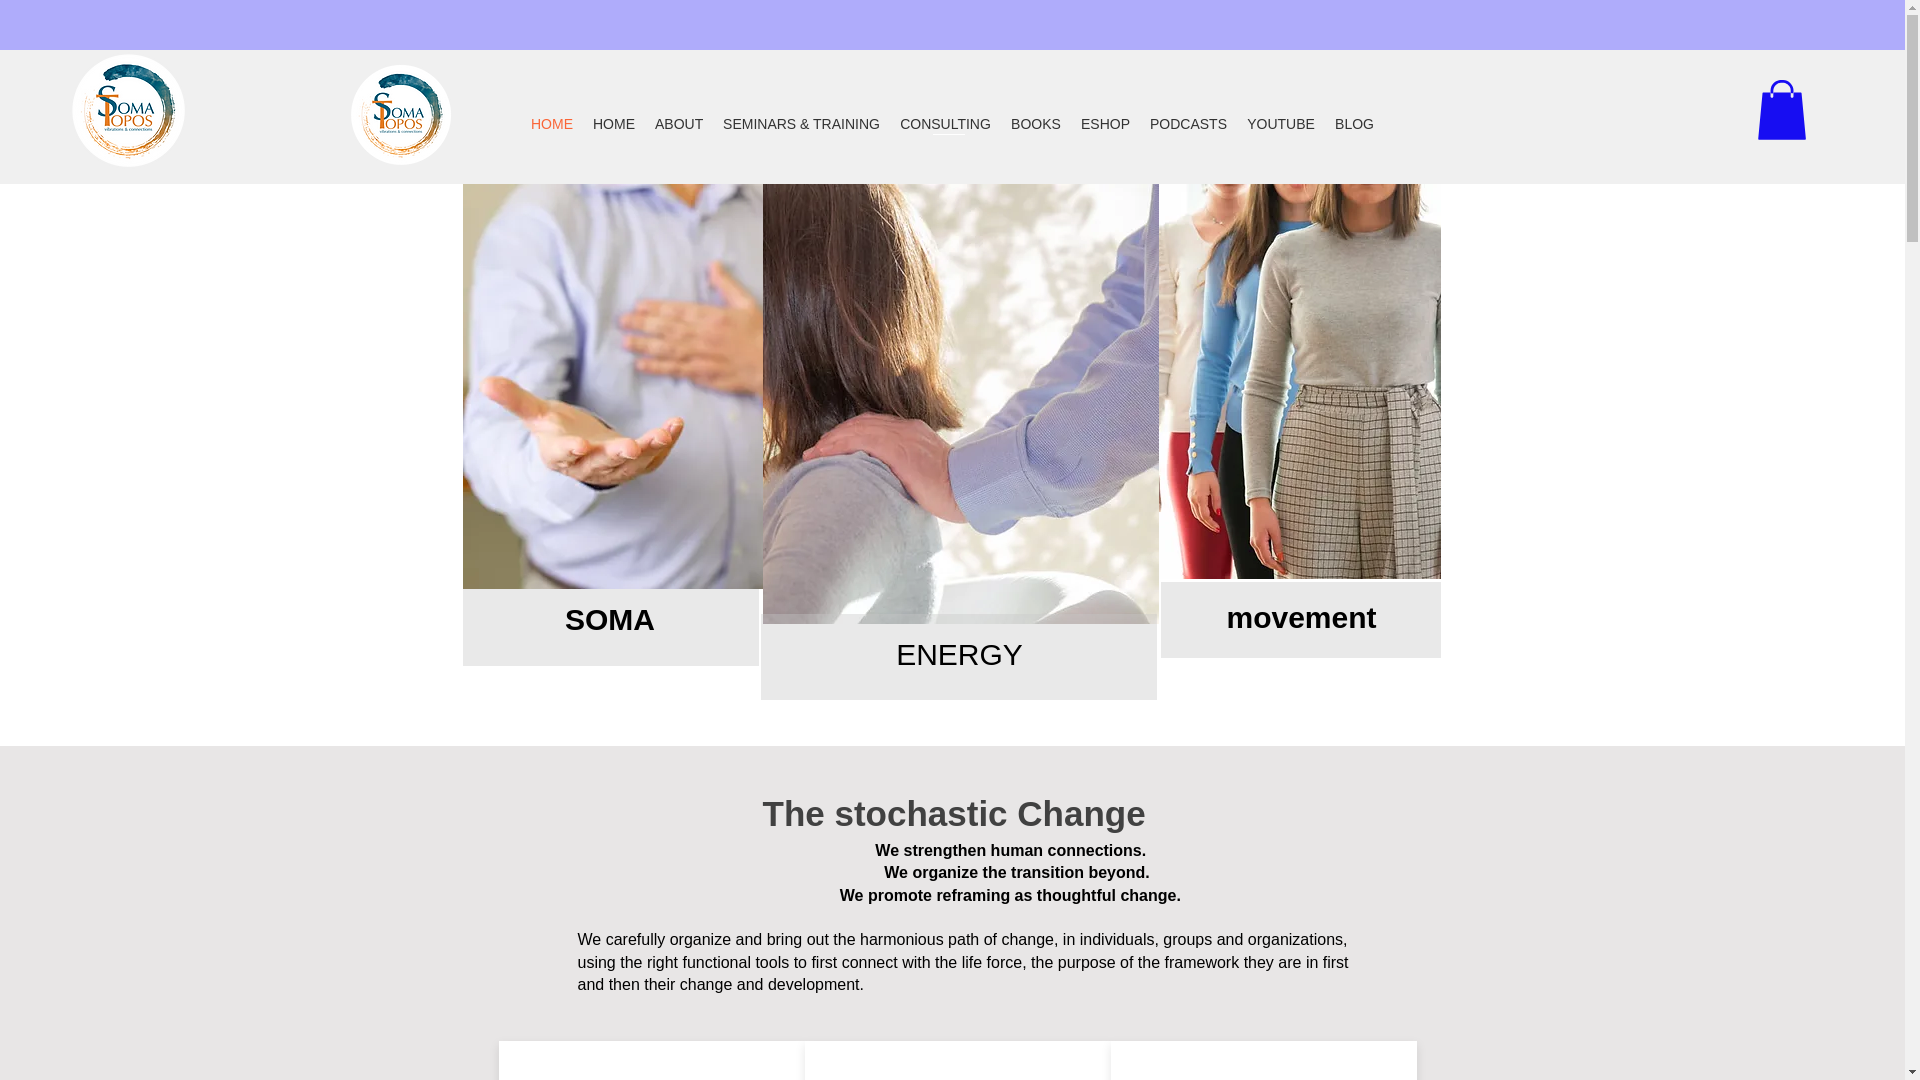 The width and height of the screenshot is (1920, 1080). What do you see at coordinates (1036, 124) in the screenshot?
I see `BOOKS` at bounding box center [1036, 124].